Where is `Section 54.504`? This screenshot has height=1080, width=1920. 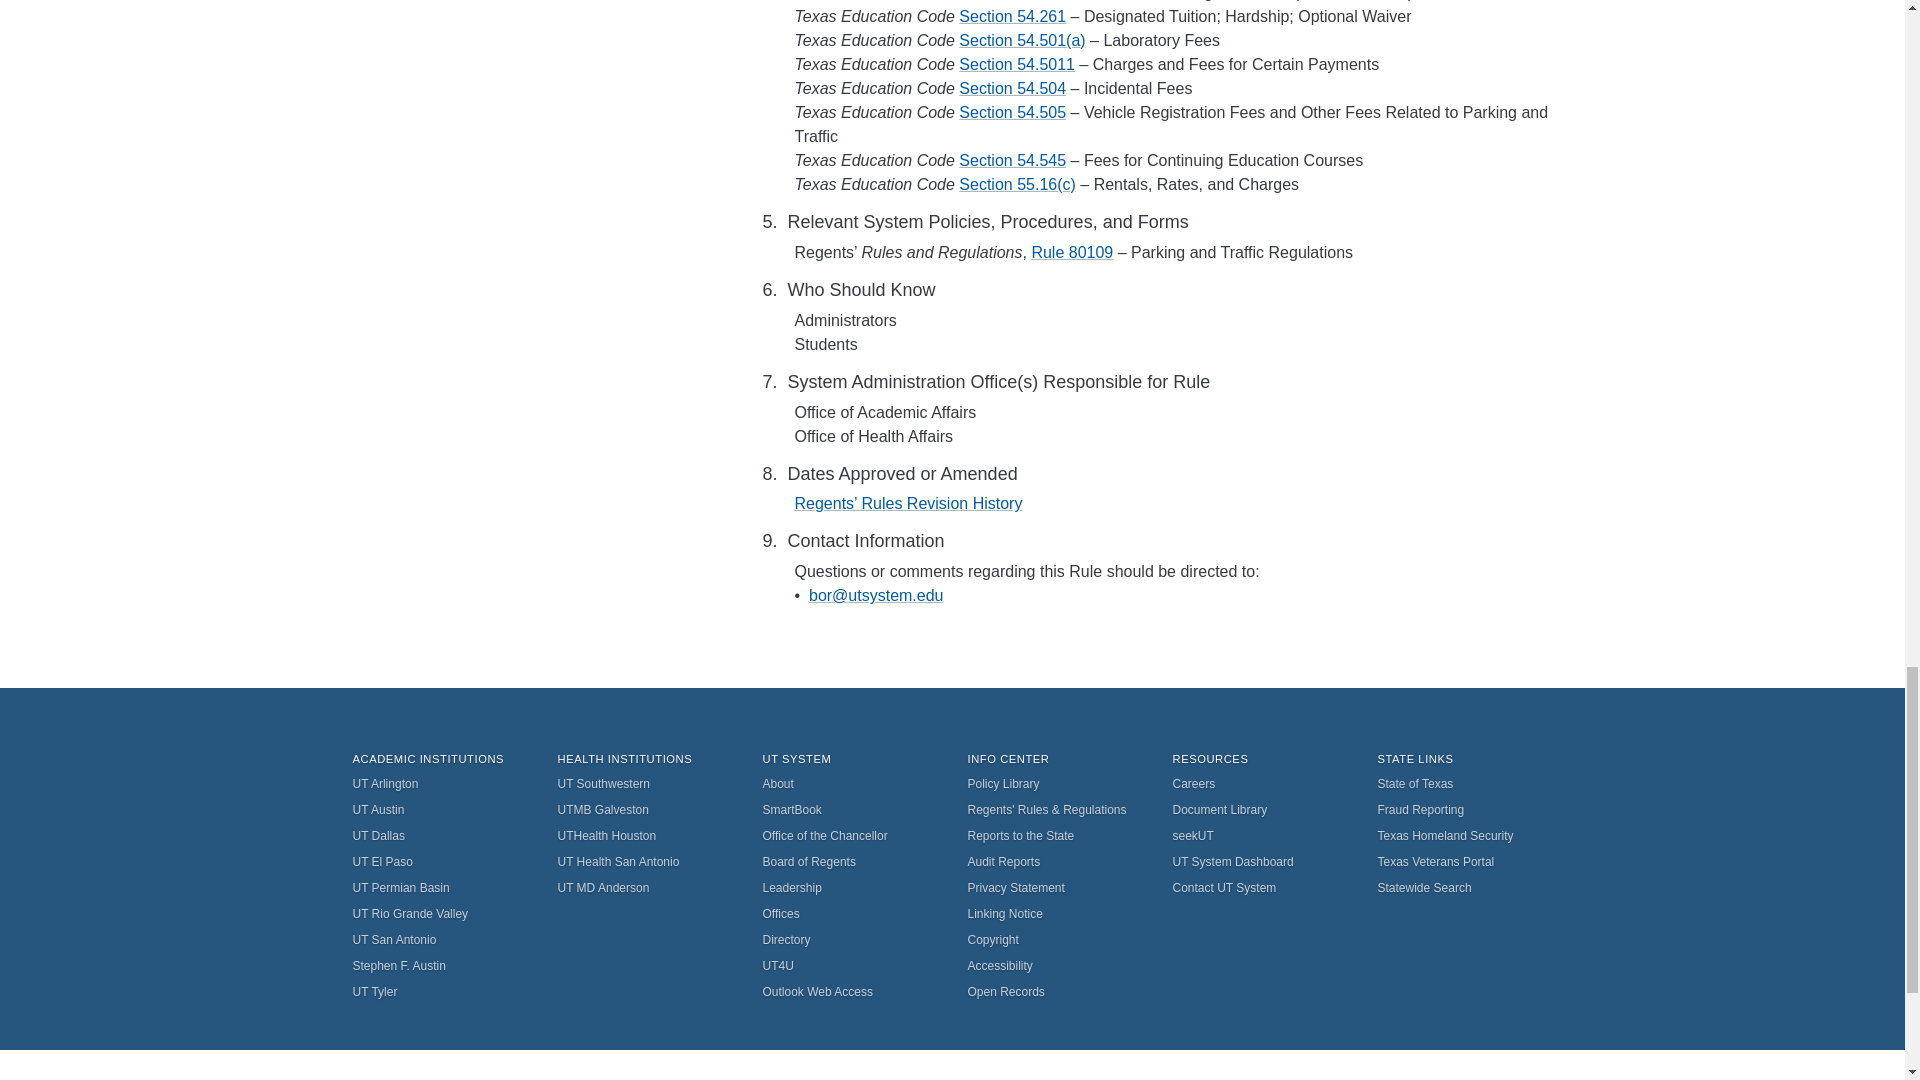
Section 54.504 is located at coordinates (1012, 88).